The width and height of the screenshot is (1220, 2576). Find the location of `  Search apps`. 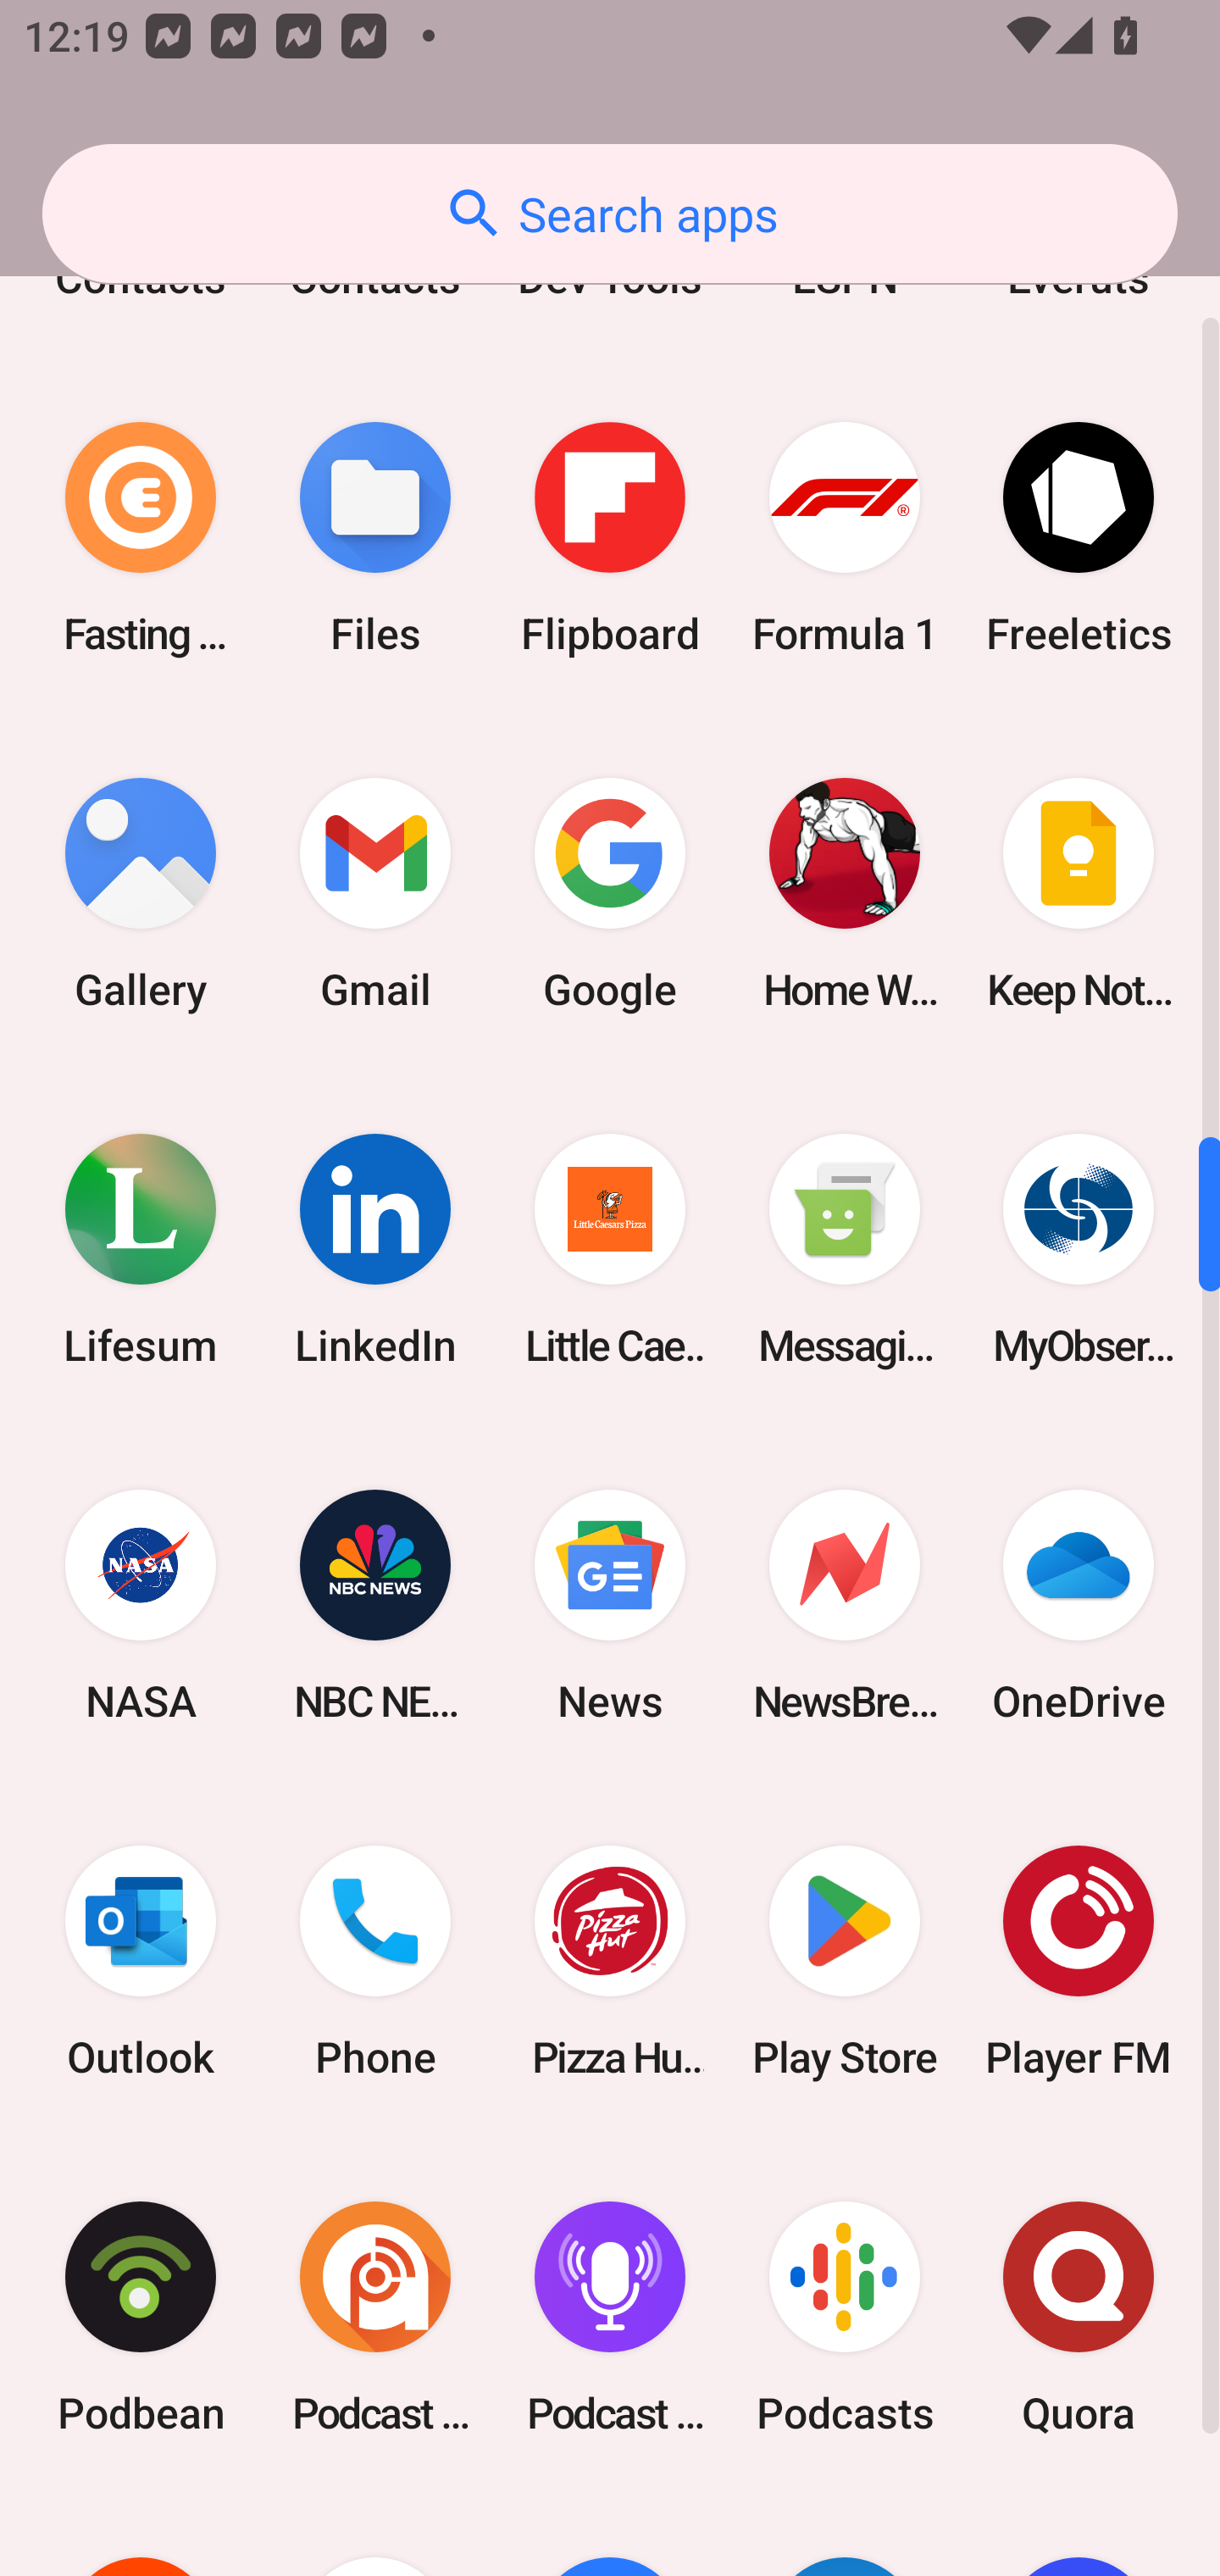

  Search apps is located at coordinates (610, 214).